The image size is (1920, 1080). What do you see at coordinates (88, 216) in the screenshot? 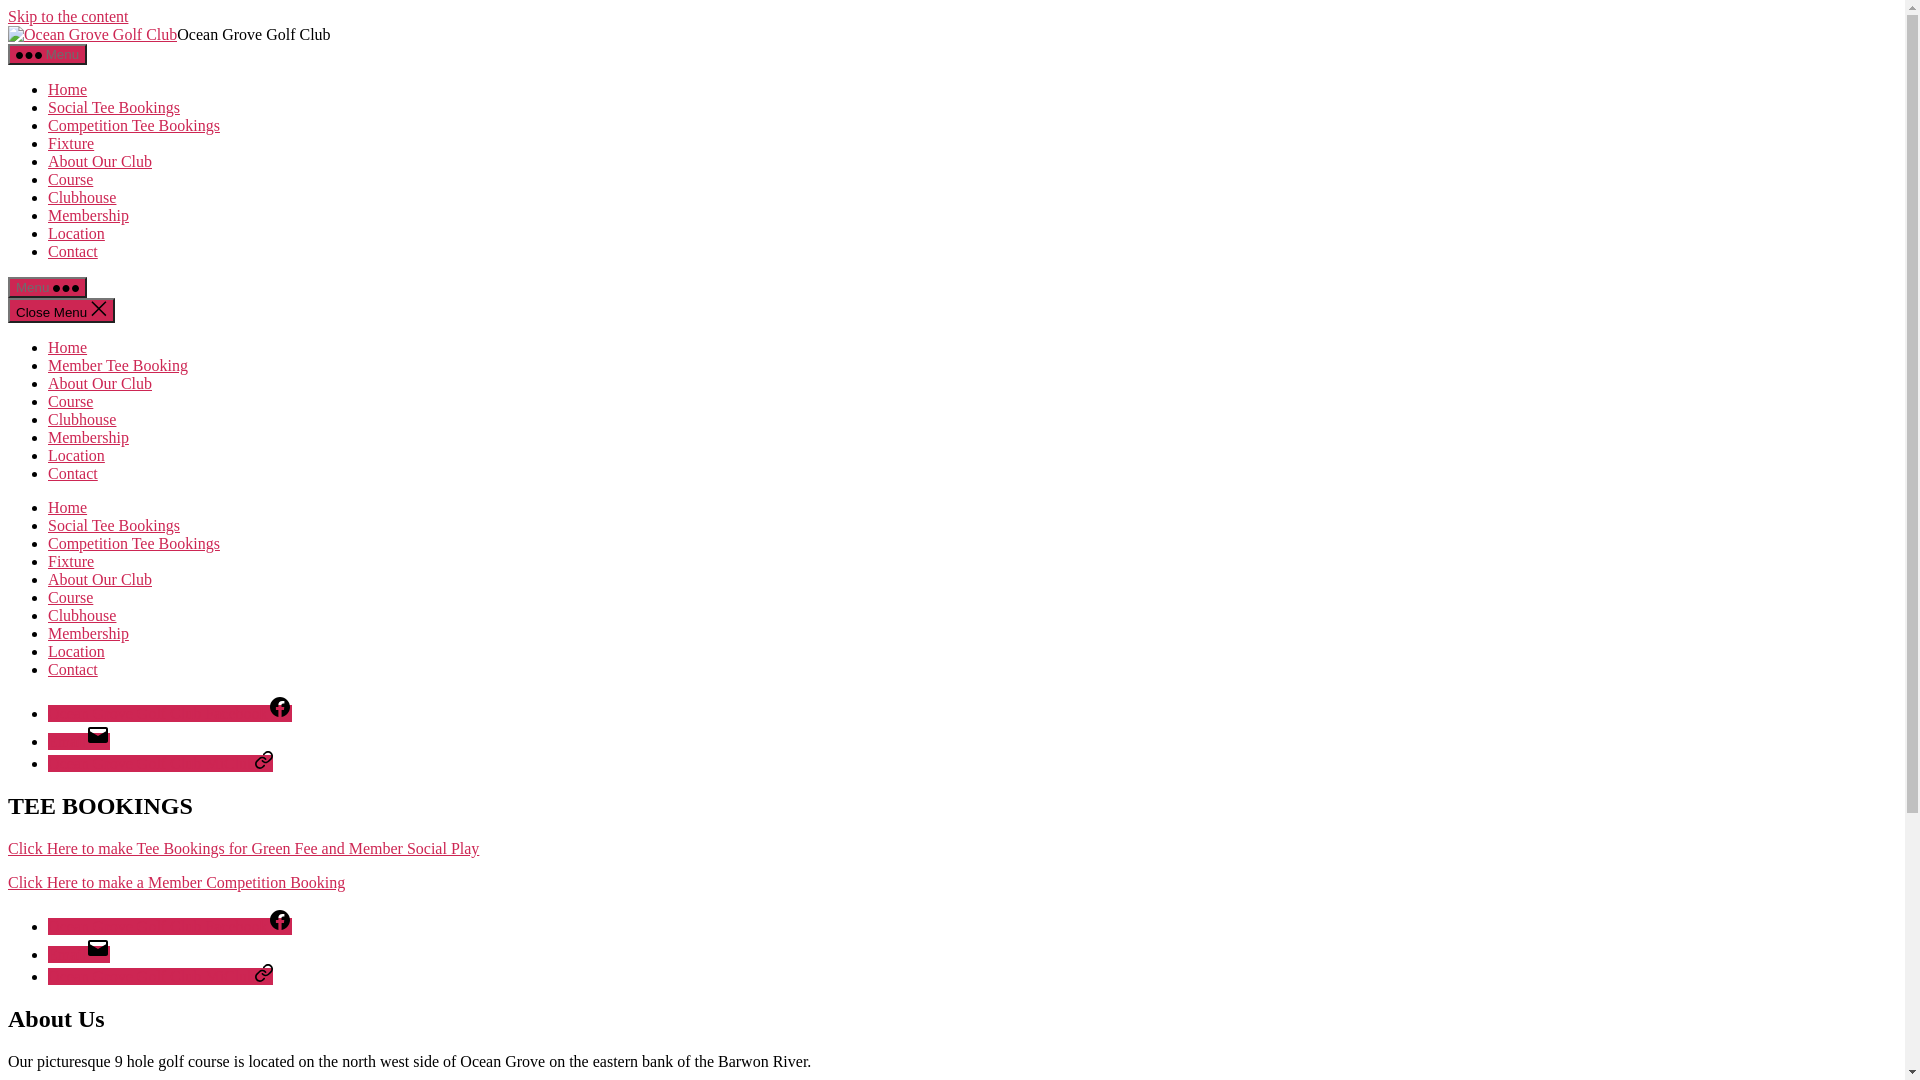
I see `Membership` at bounding box center [88, 216].